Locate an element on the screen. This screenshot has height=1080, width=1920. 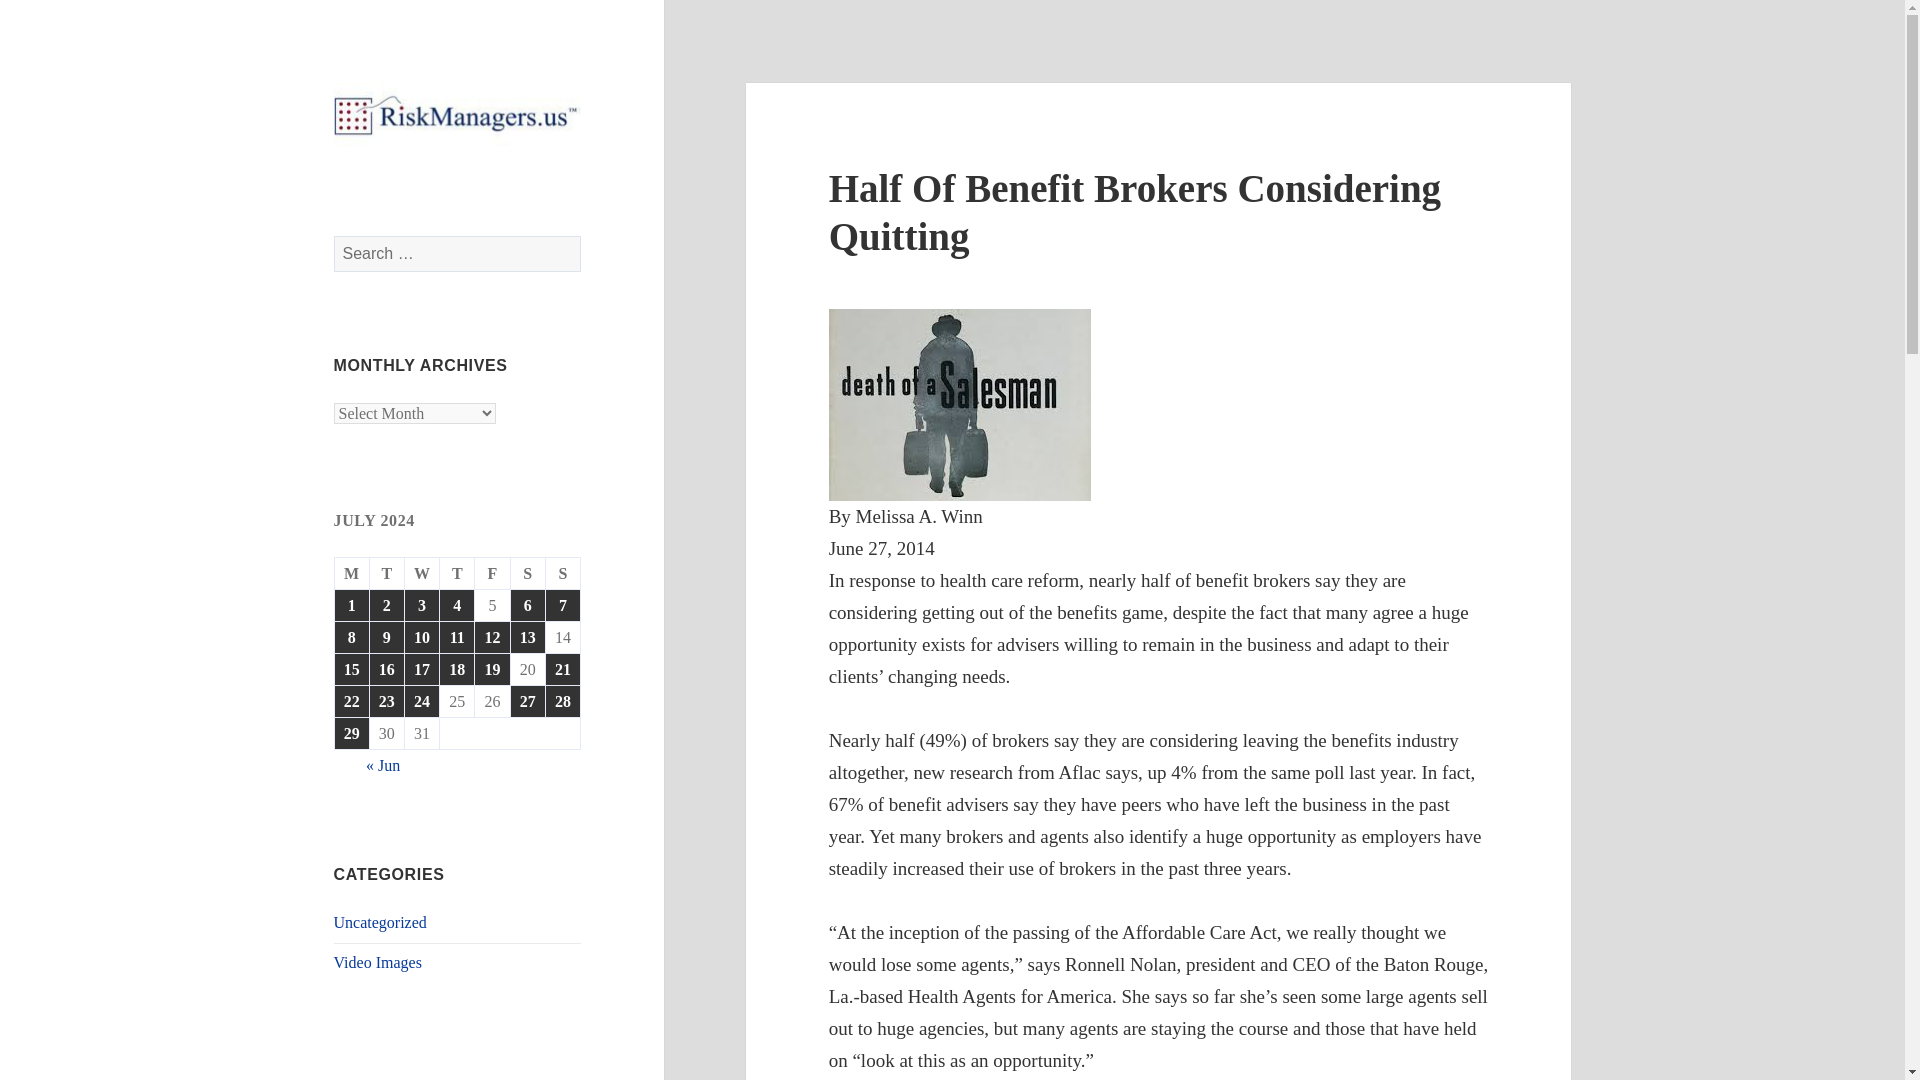
9 is located at coordinates (386, 638).